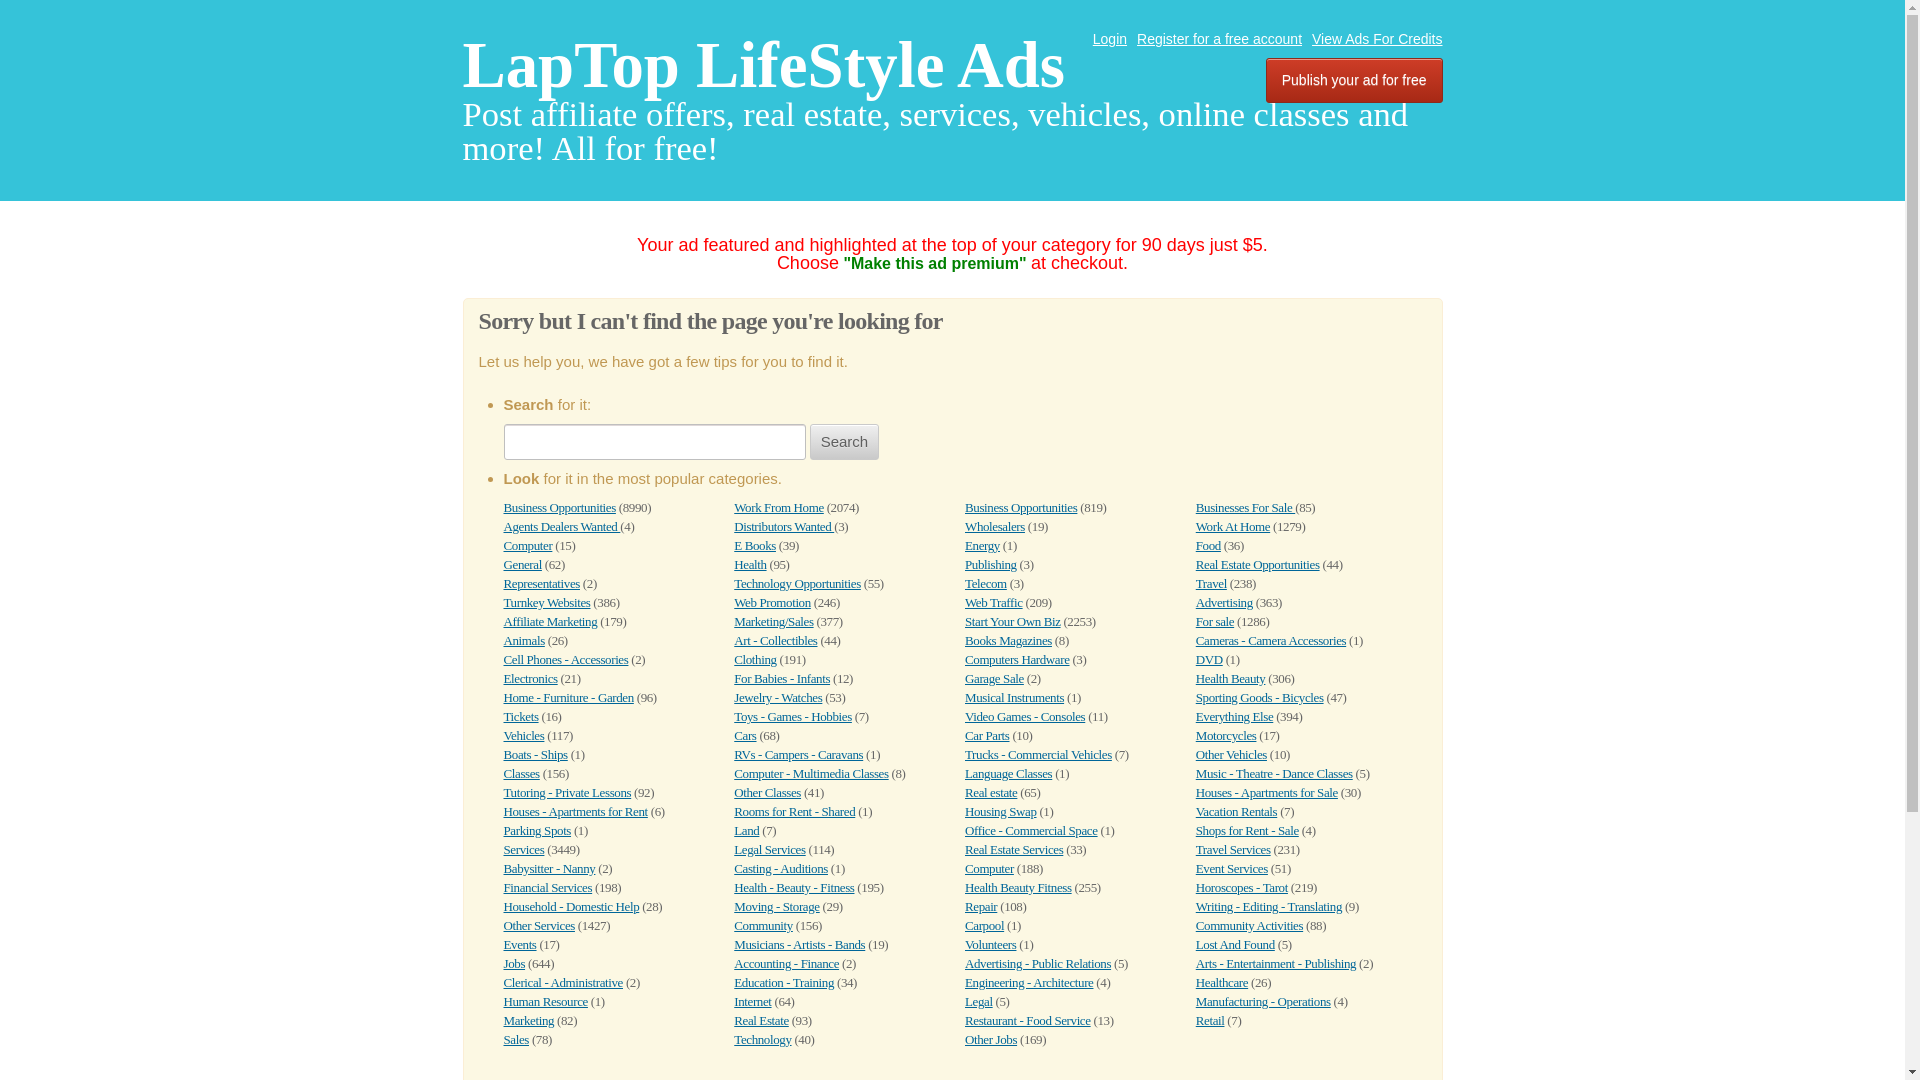 The height and width of the screenshot is (1080, 1920). Describe the element at coordinates (1215, 621) in the screenshot. I see `For sale` at that location.